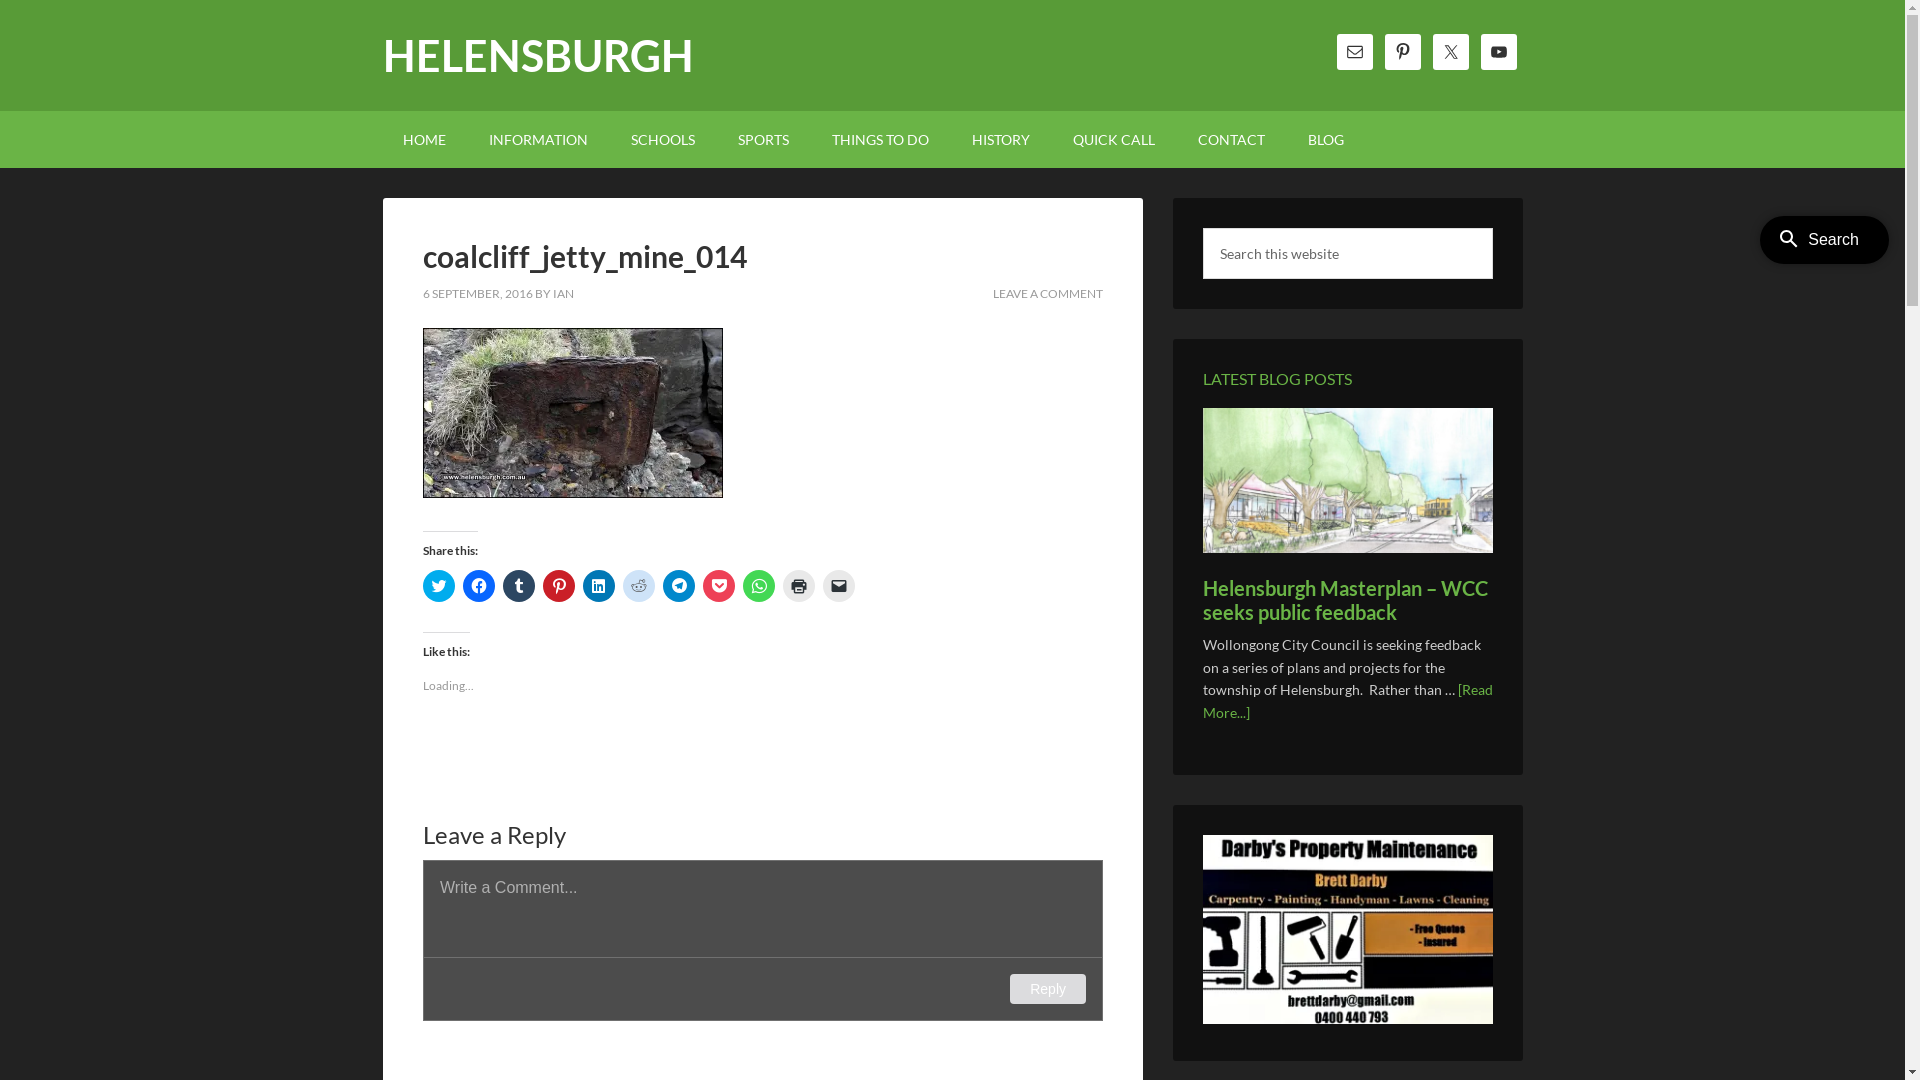  I want to click on HISTORY, so click(1001, 140).